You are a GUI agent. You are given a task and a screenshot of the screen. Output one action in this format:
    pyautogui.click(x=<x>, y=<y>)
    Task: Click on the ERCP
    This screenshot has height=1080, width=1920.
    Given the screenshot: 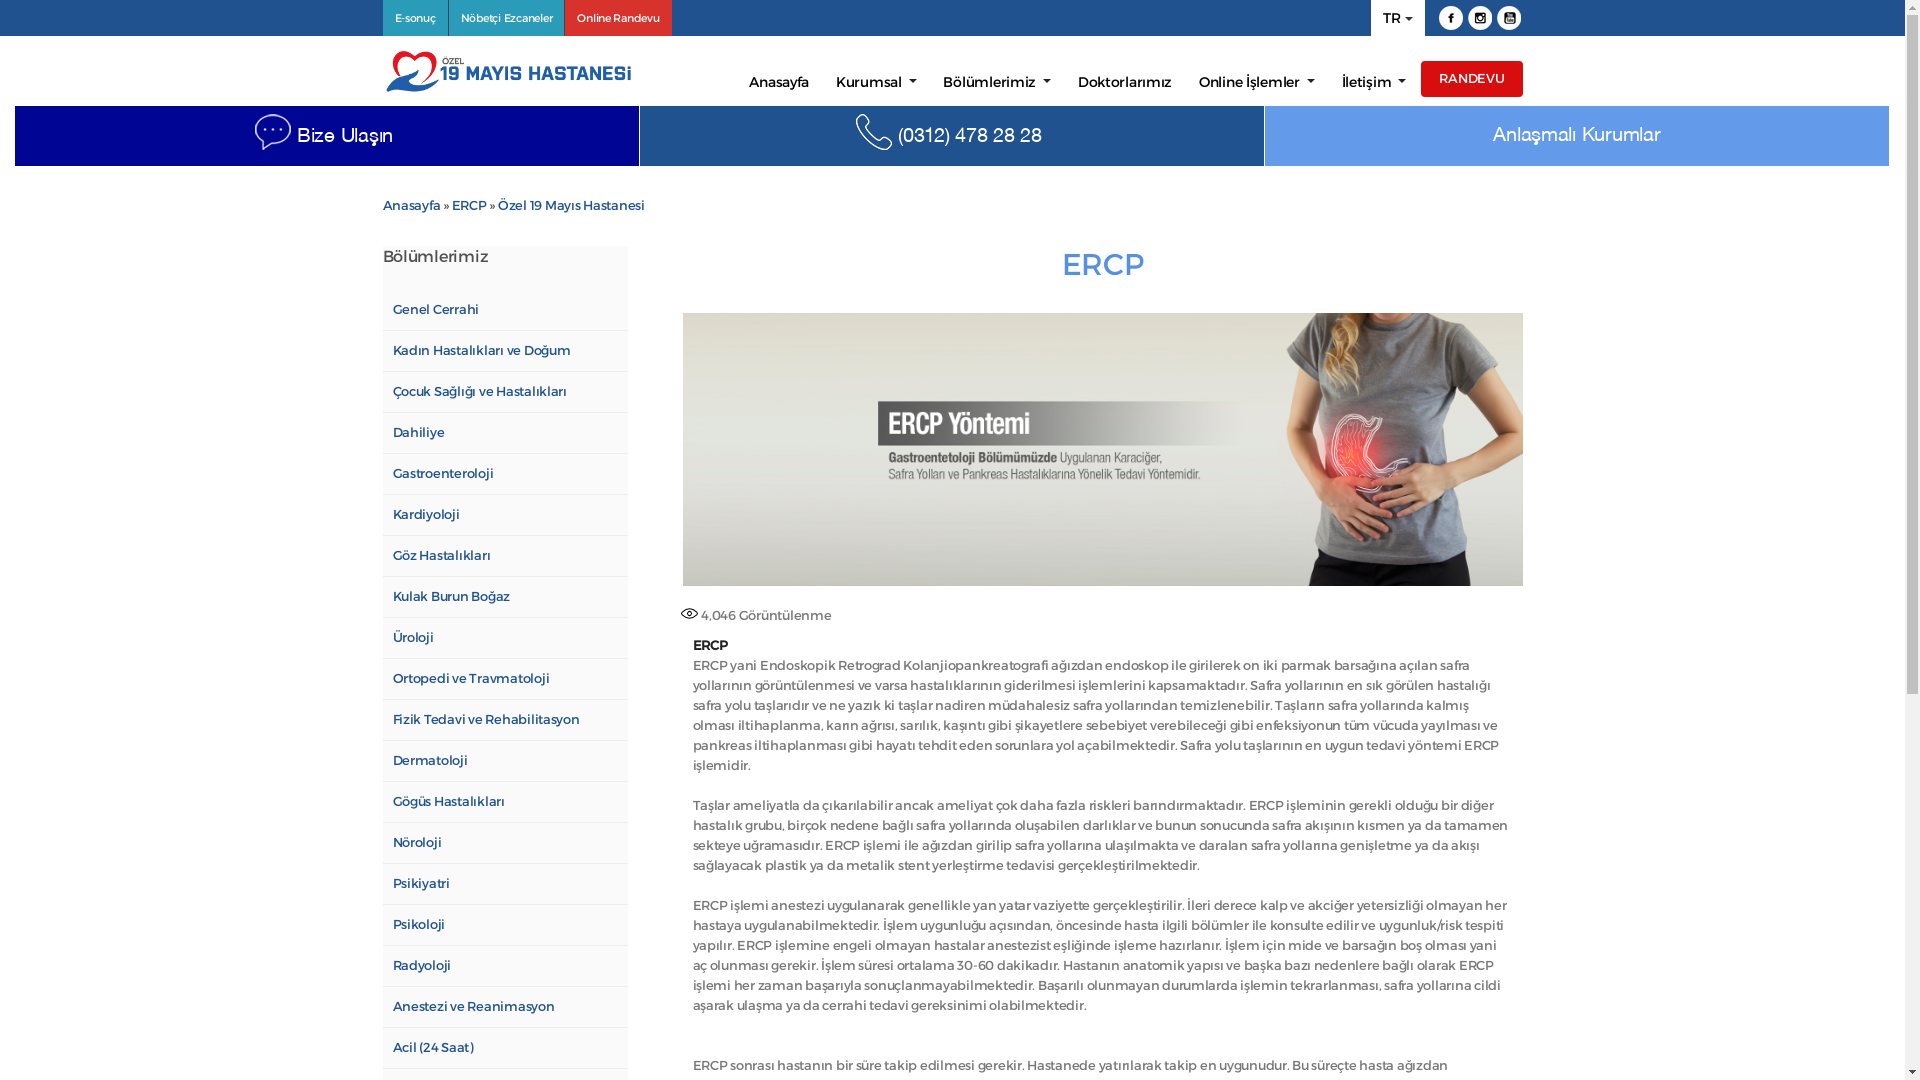 What is the action you would take?
    pyautogui.click(x=470, y=206)
    